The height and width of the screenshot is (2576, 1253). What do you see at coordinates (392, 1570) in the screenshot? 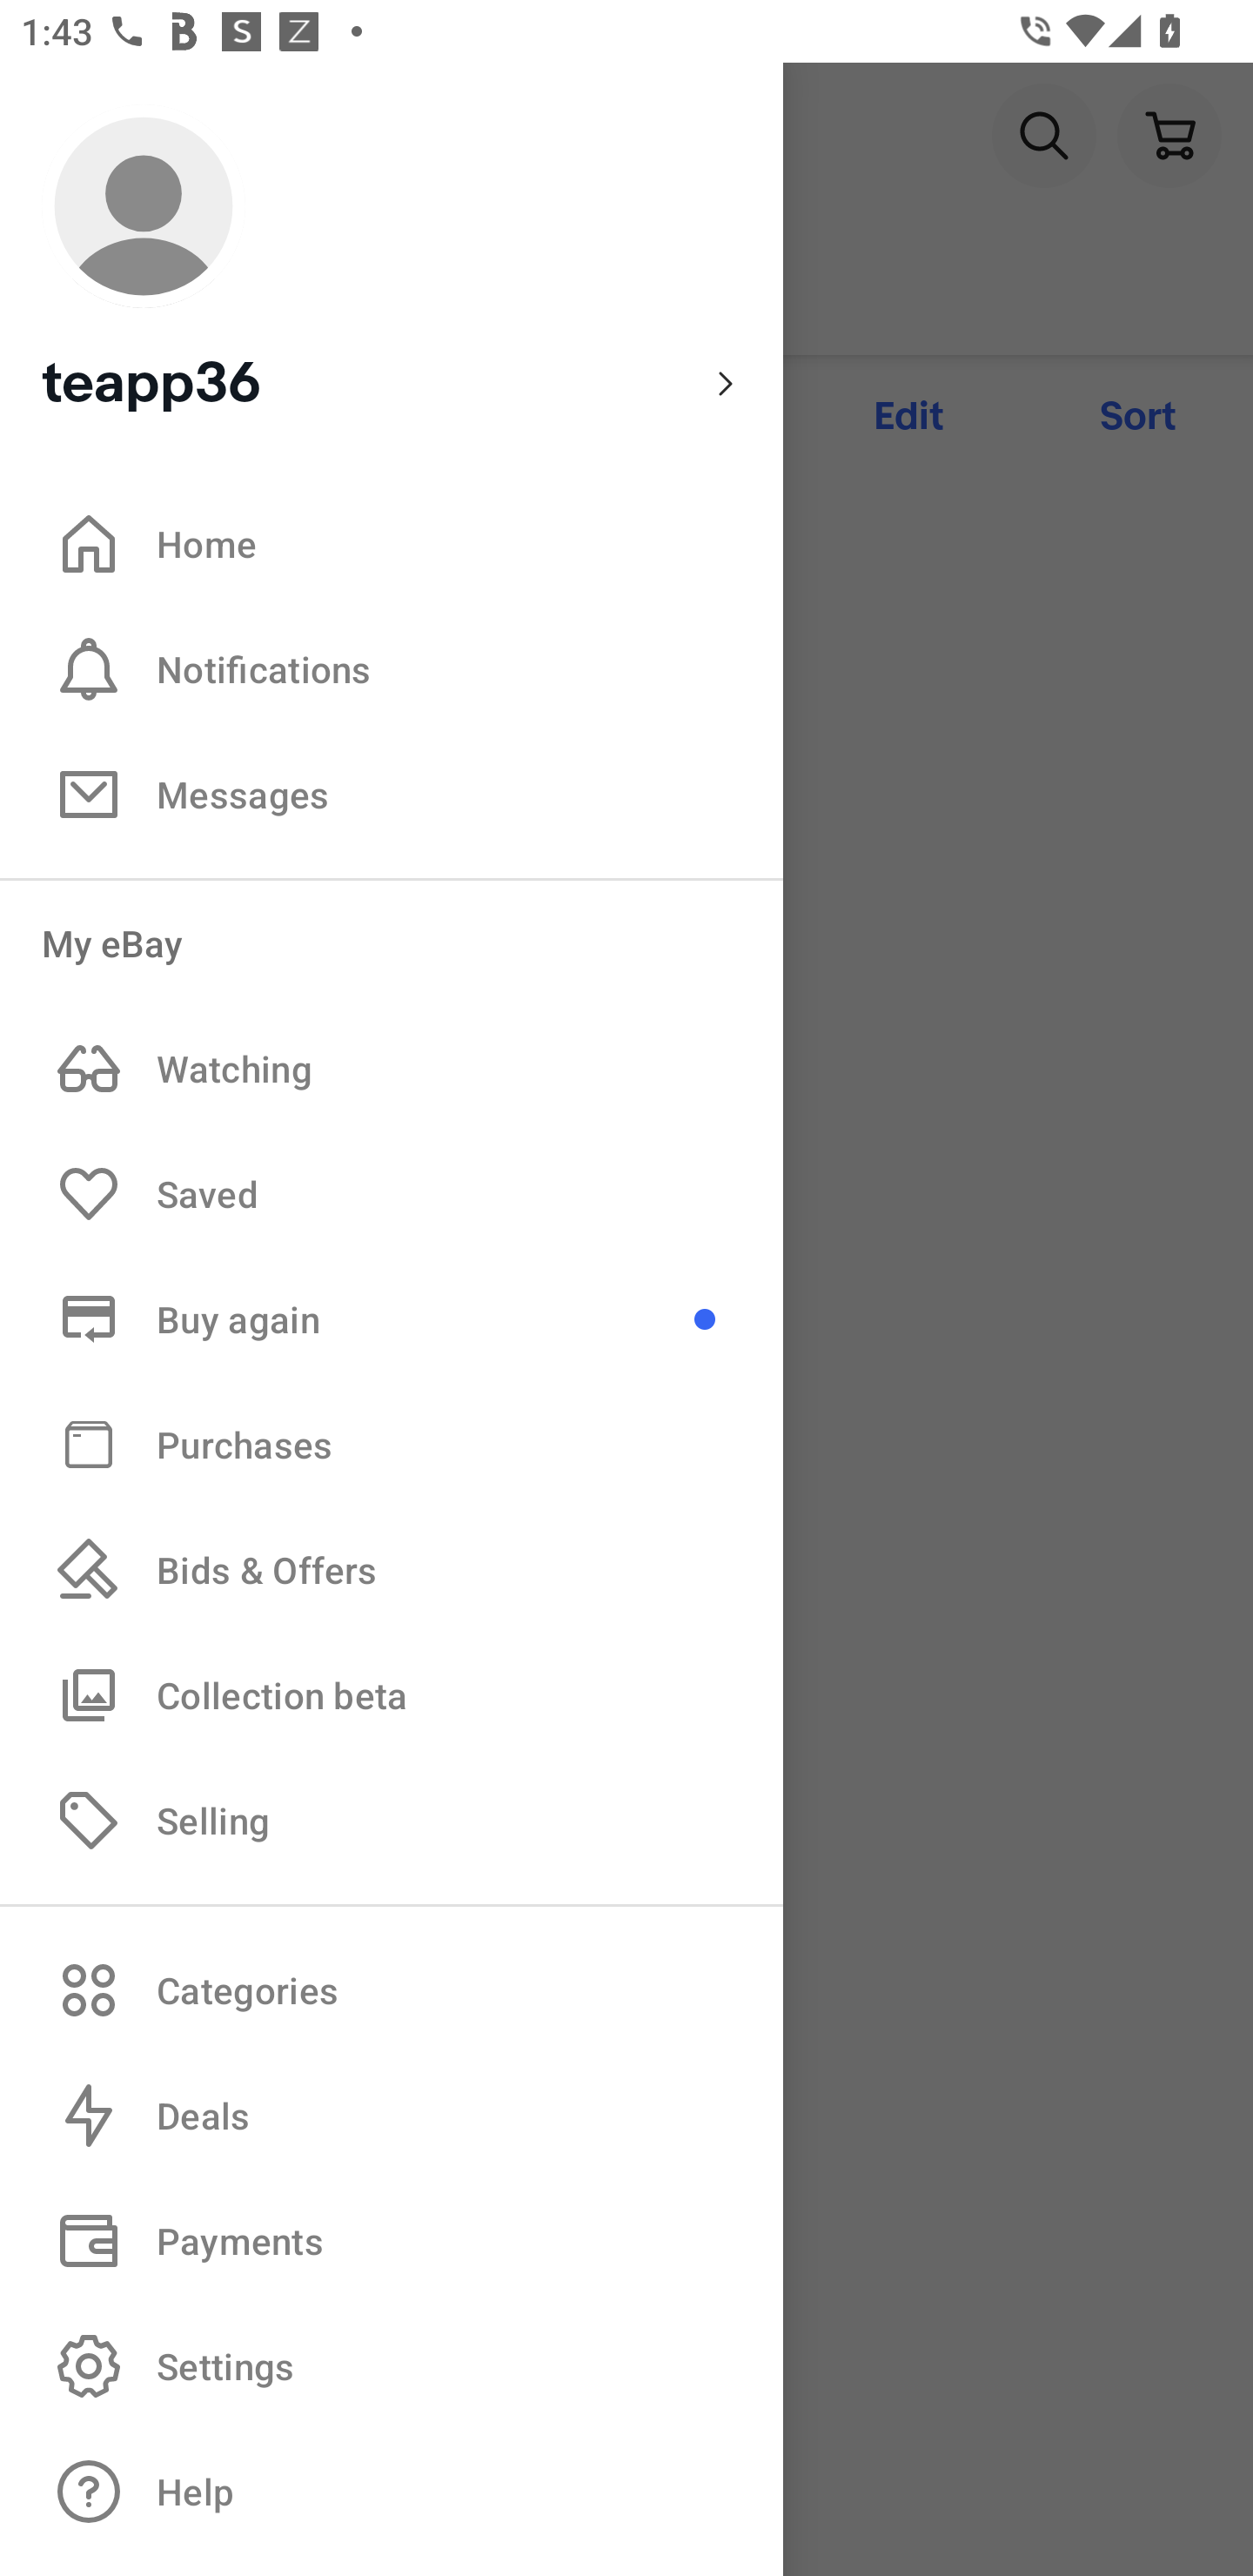
I see `Bids & Offers` at bounding box center [392, 1570].